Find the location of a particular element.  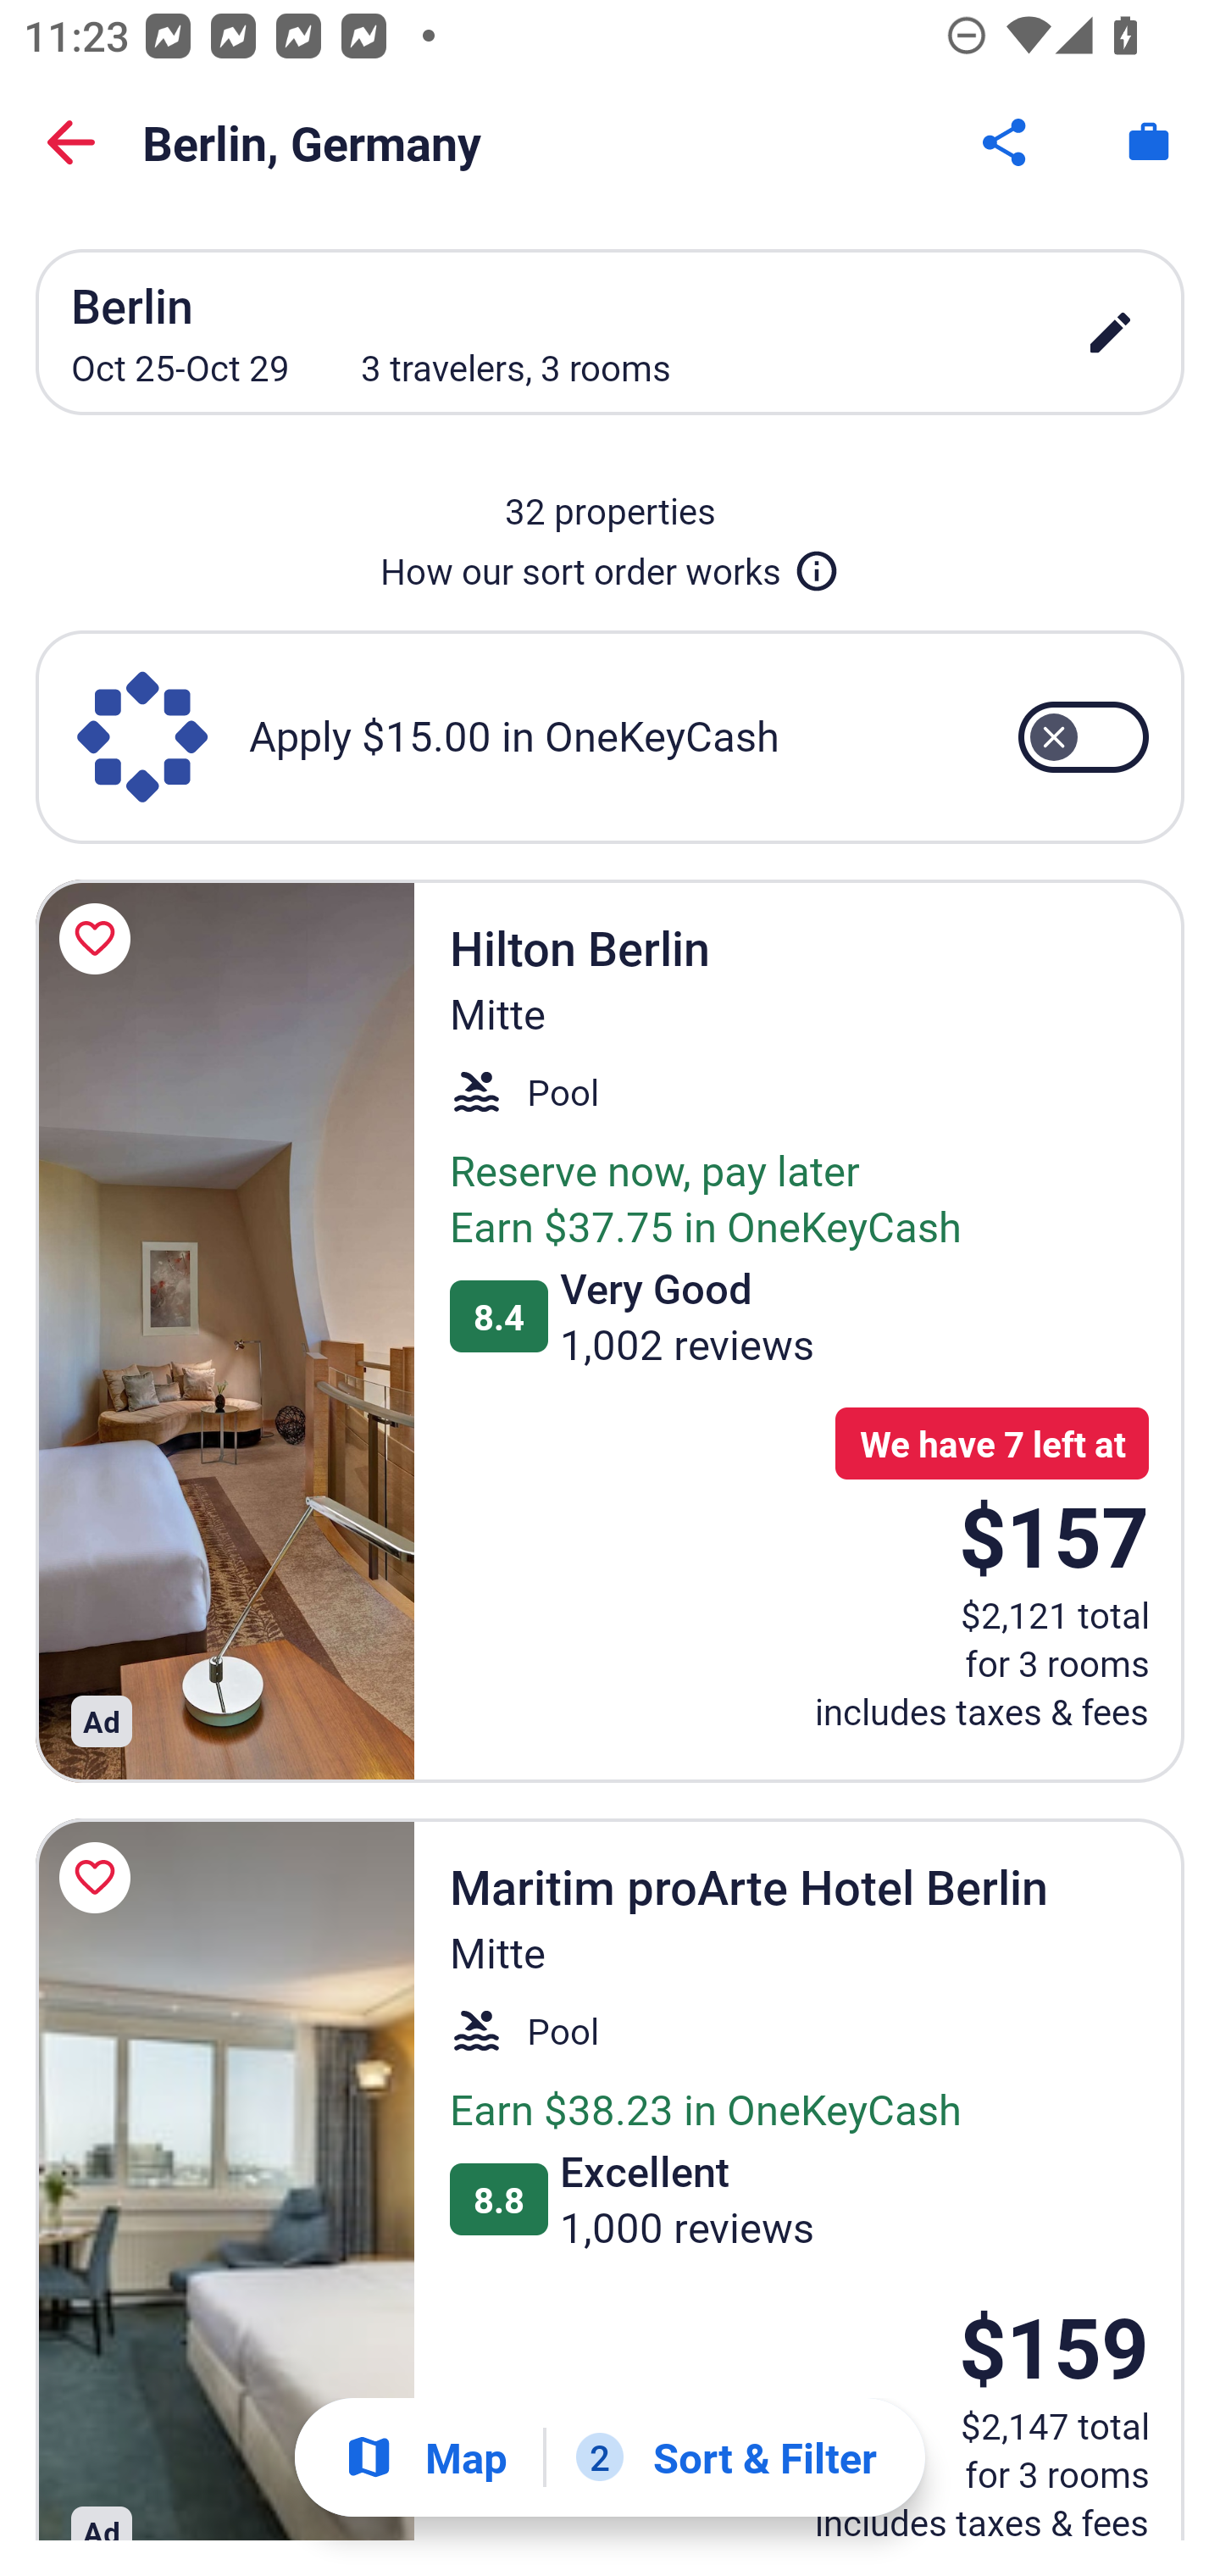

Show map Map Show map Button is located at coordinates (425, 2457).